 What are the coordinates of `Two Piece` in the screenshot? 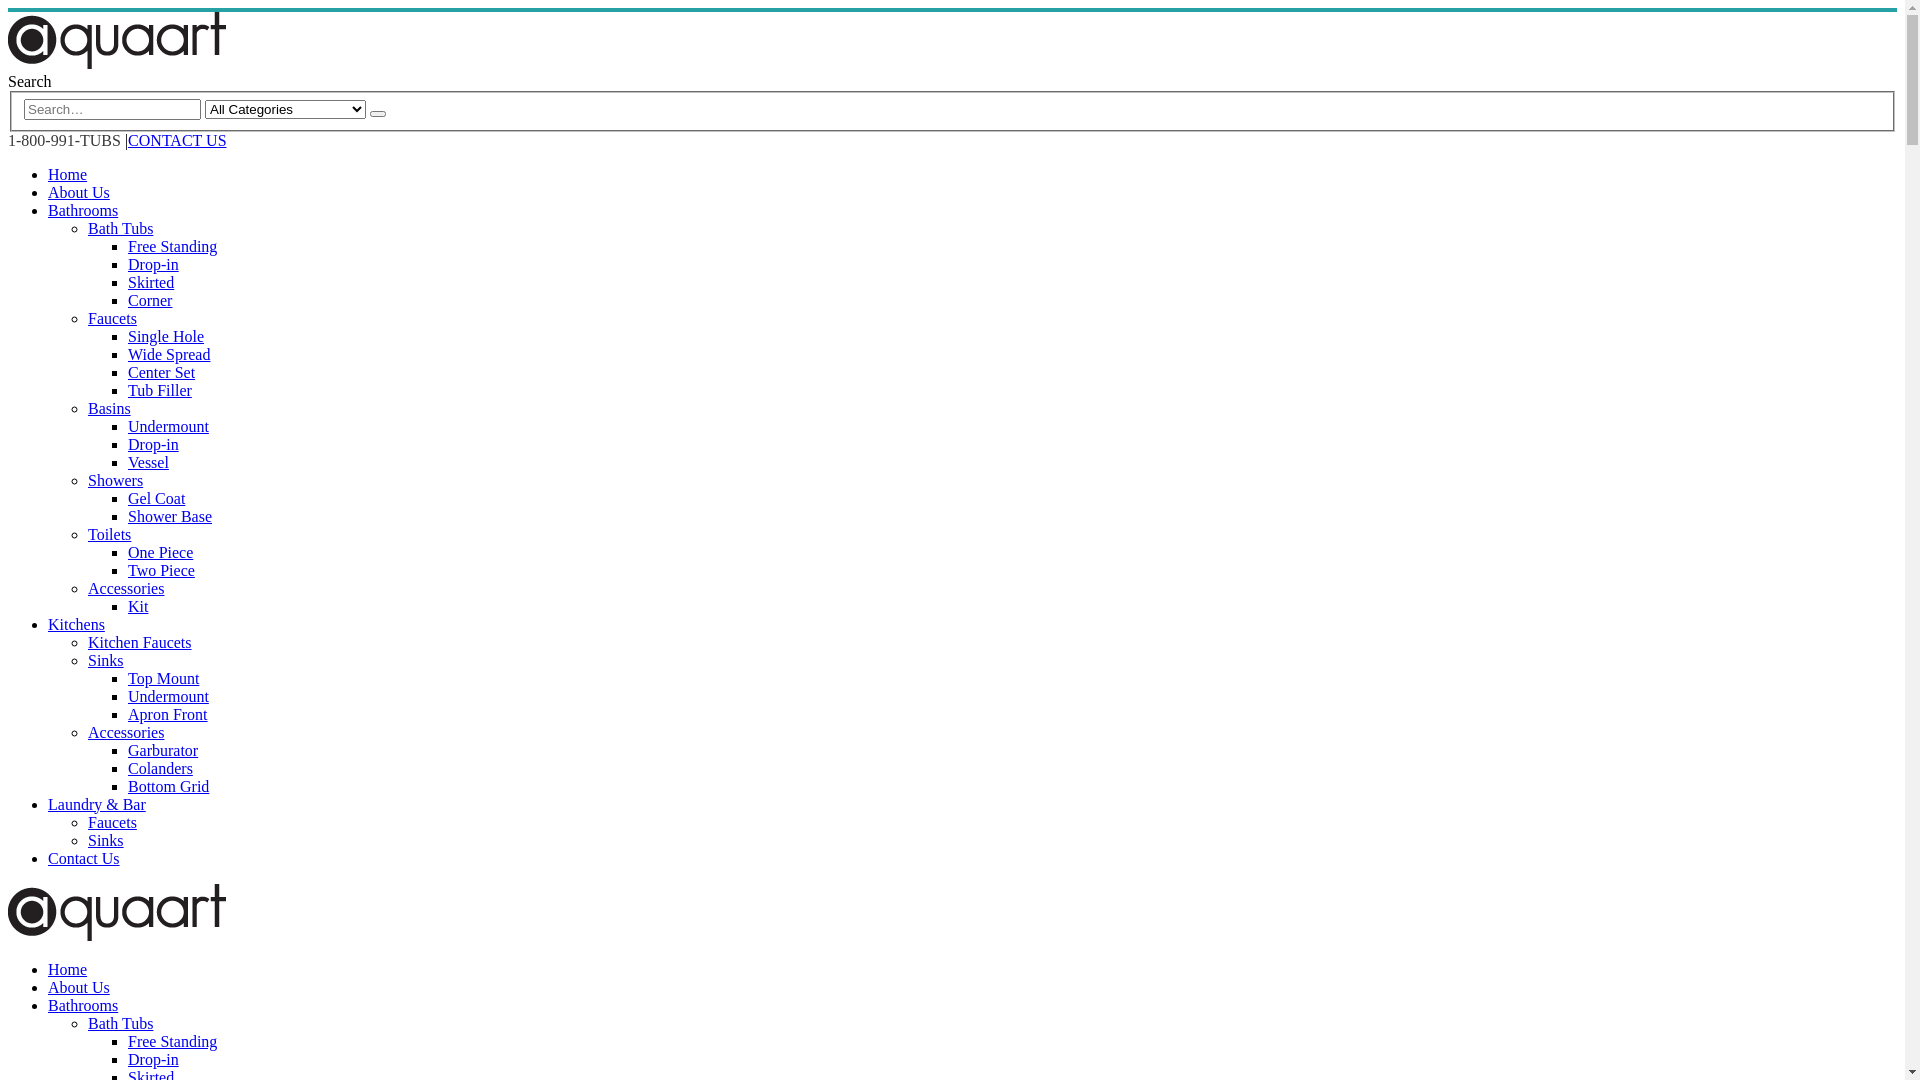 It's located at (162, 570).